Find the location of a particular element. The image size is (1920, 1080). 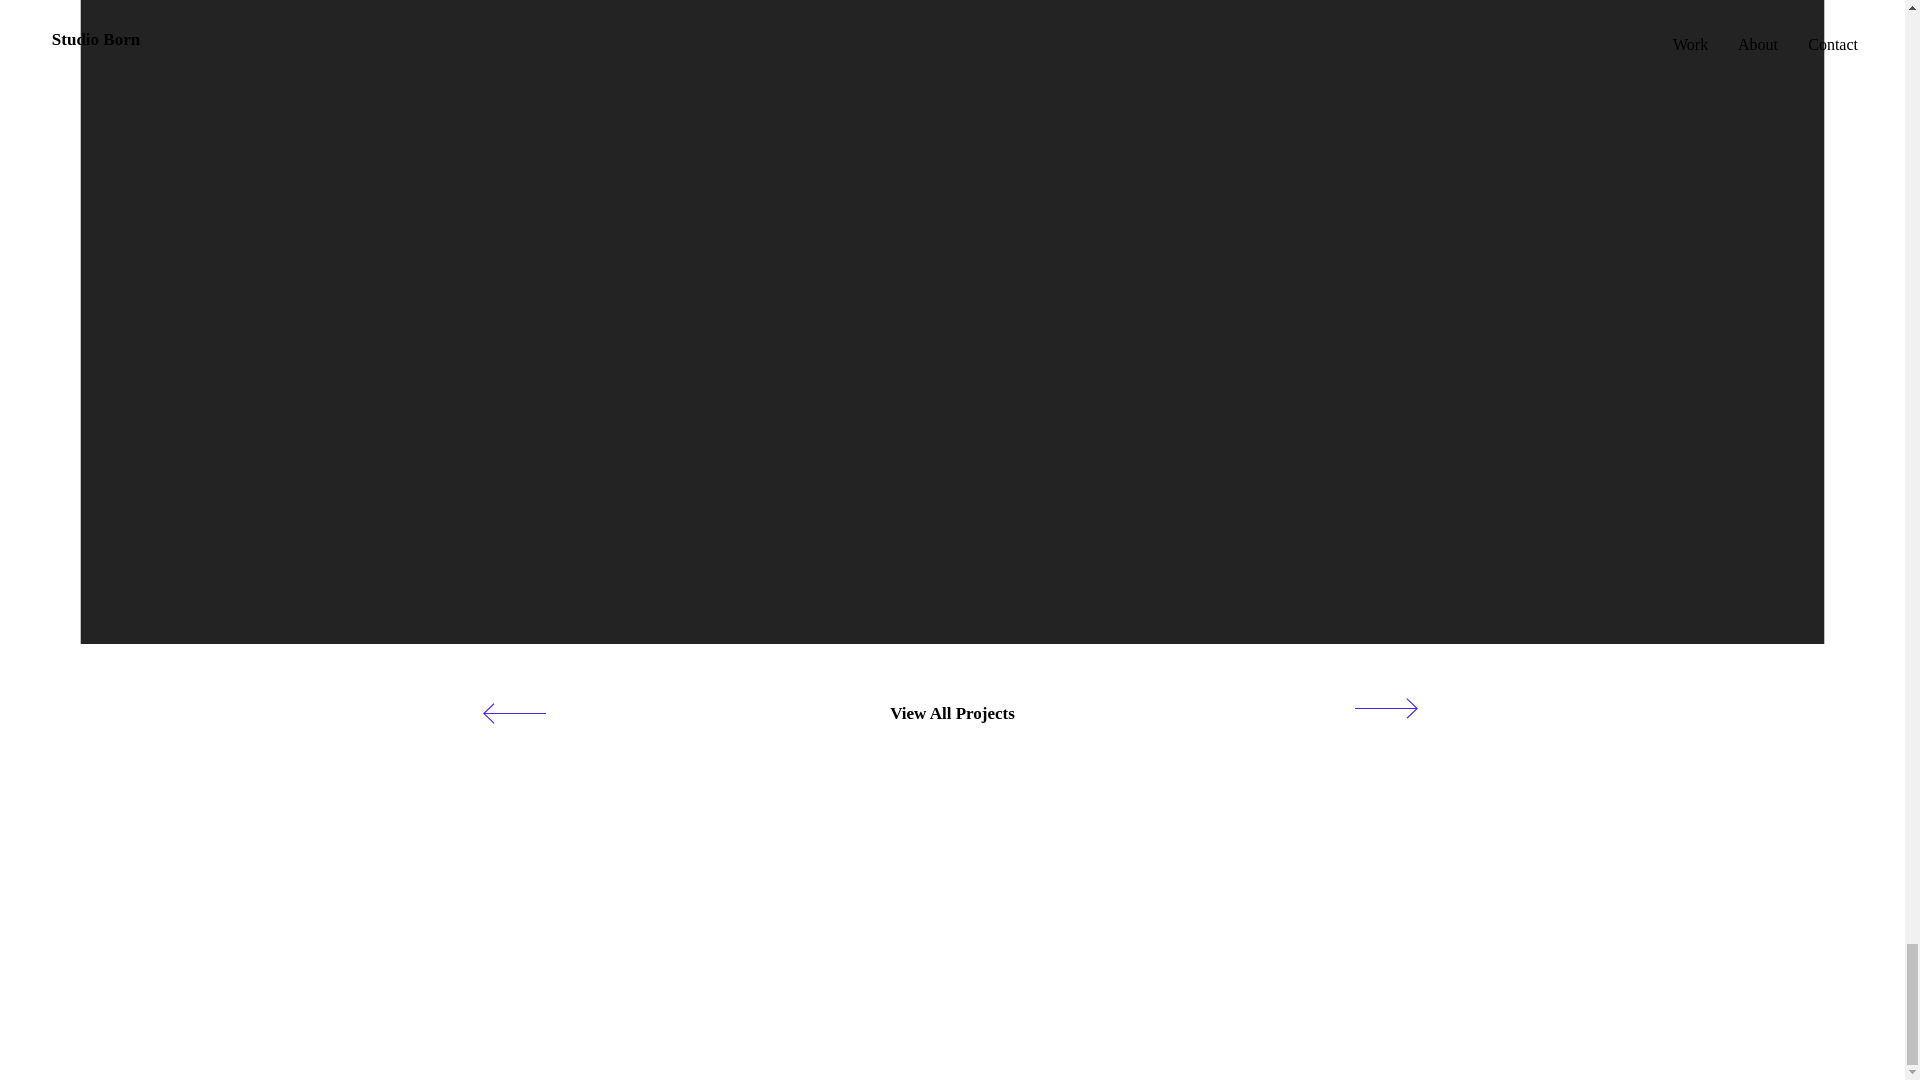

View All Projects is located at coordinates (953, 713).